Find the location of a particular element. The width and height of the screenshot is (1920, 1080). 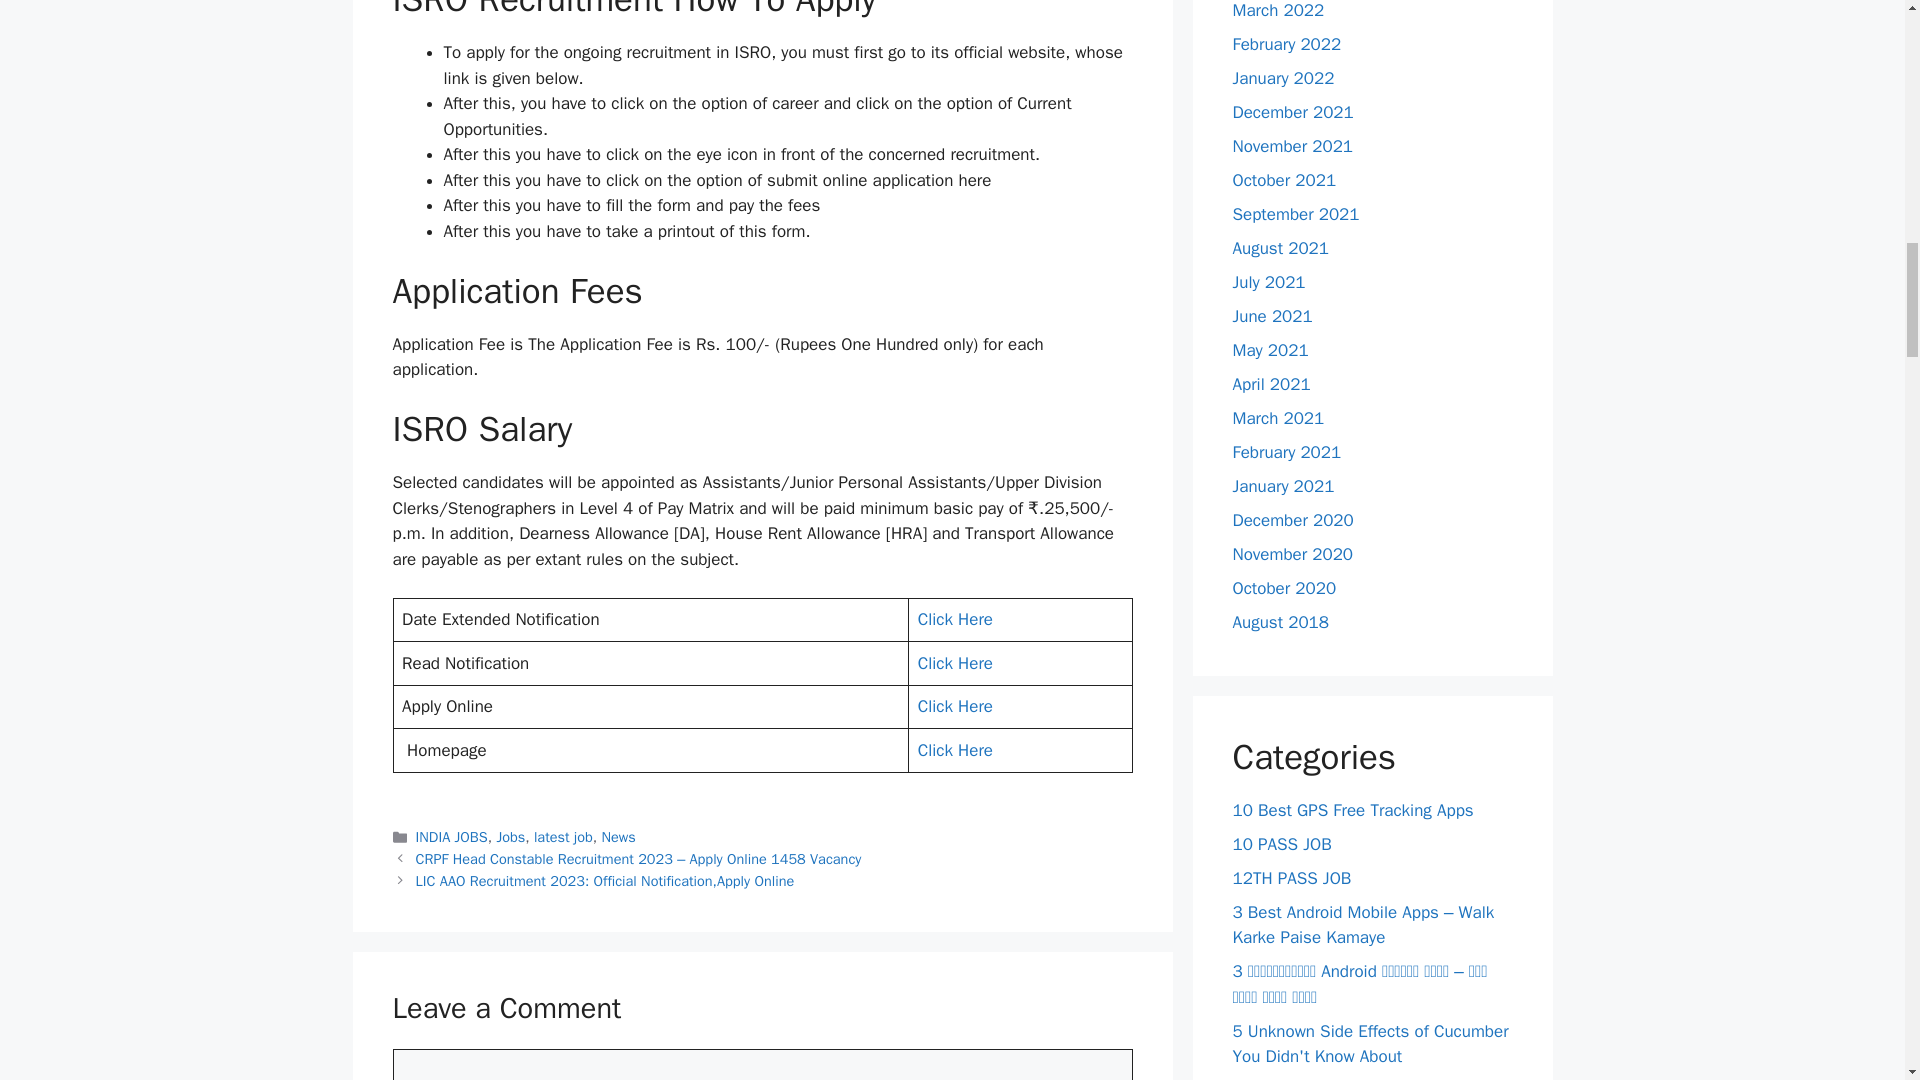

Click Here is located at coordinates (954, 750).